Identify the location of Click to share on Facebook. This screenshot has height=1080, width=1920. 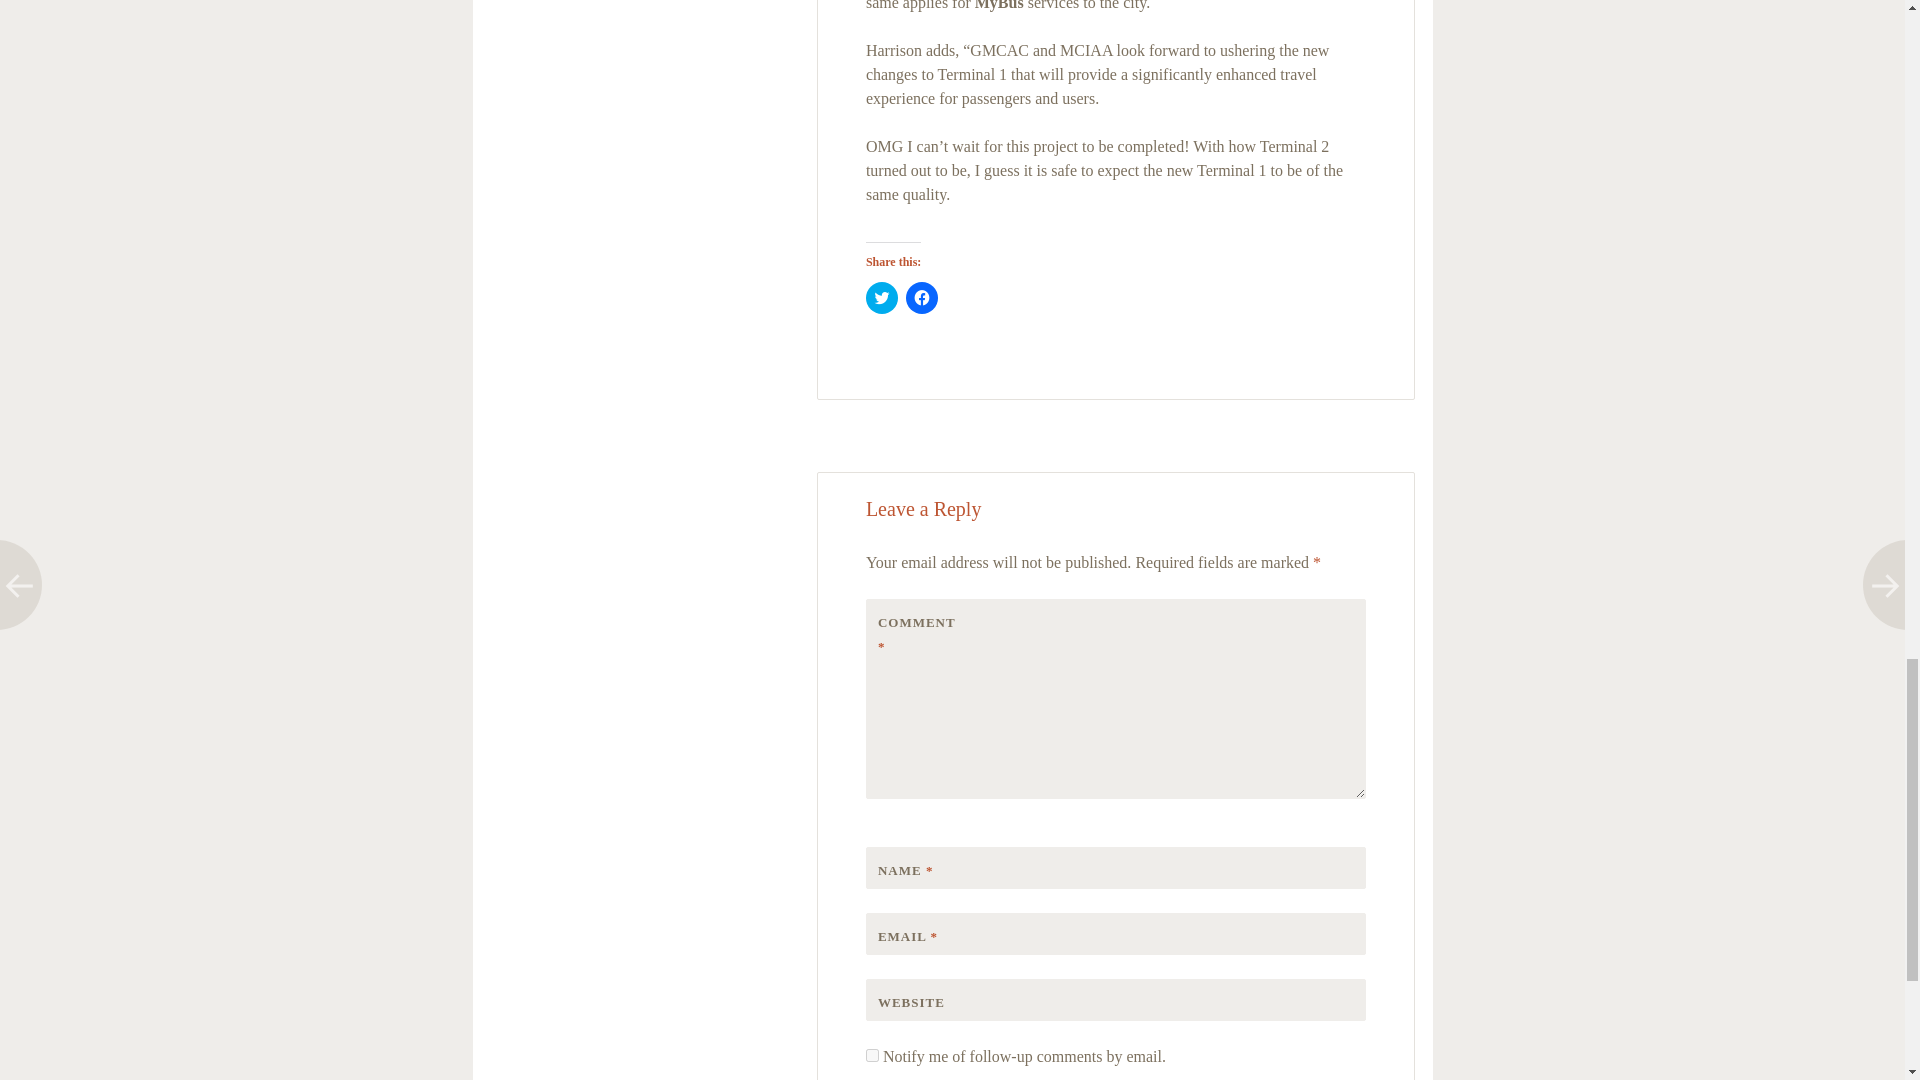
(922, 298).